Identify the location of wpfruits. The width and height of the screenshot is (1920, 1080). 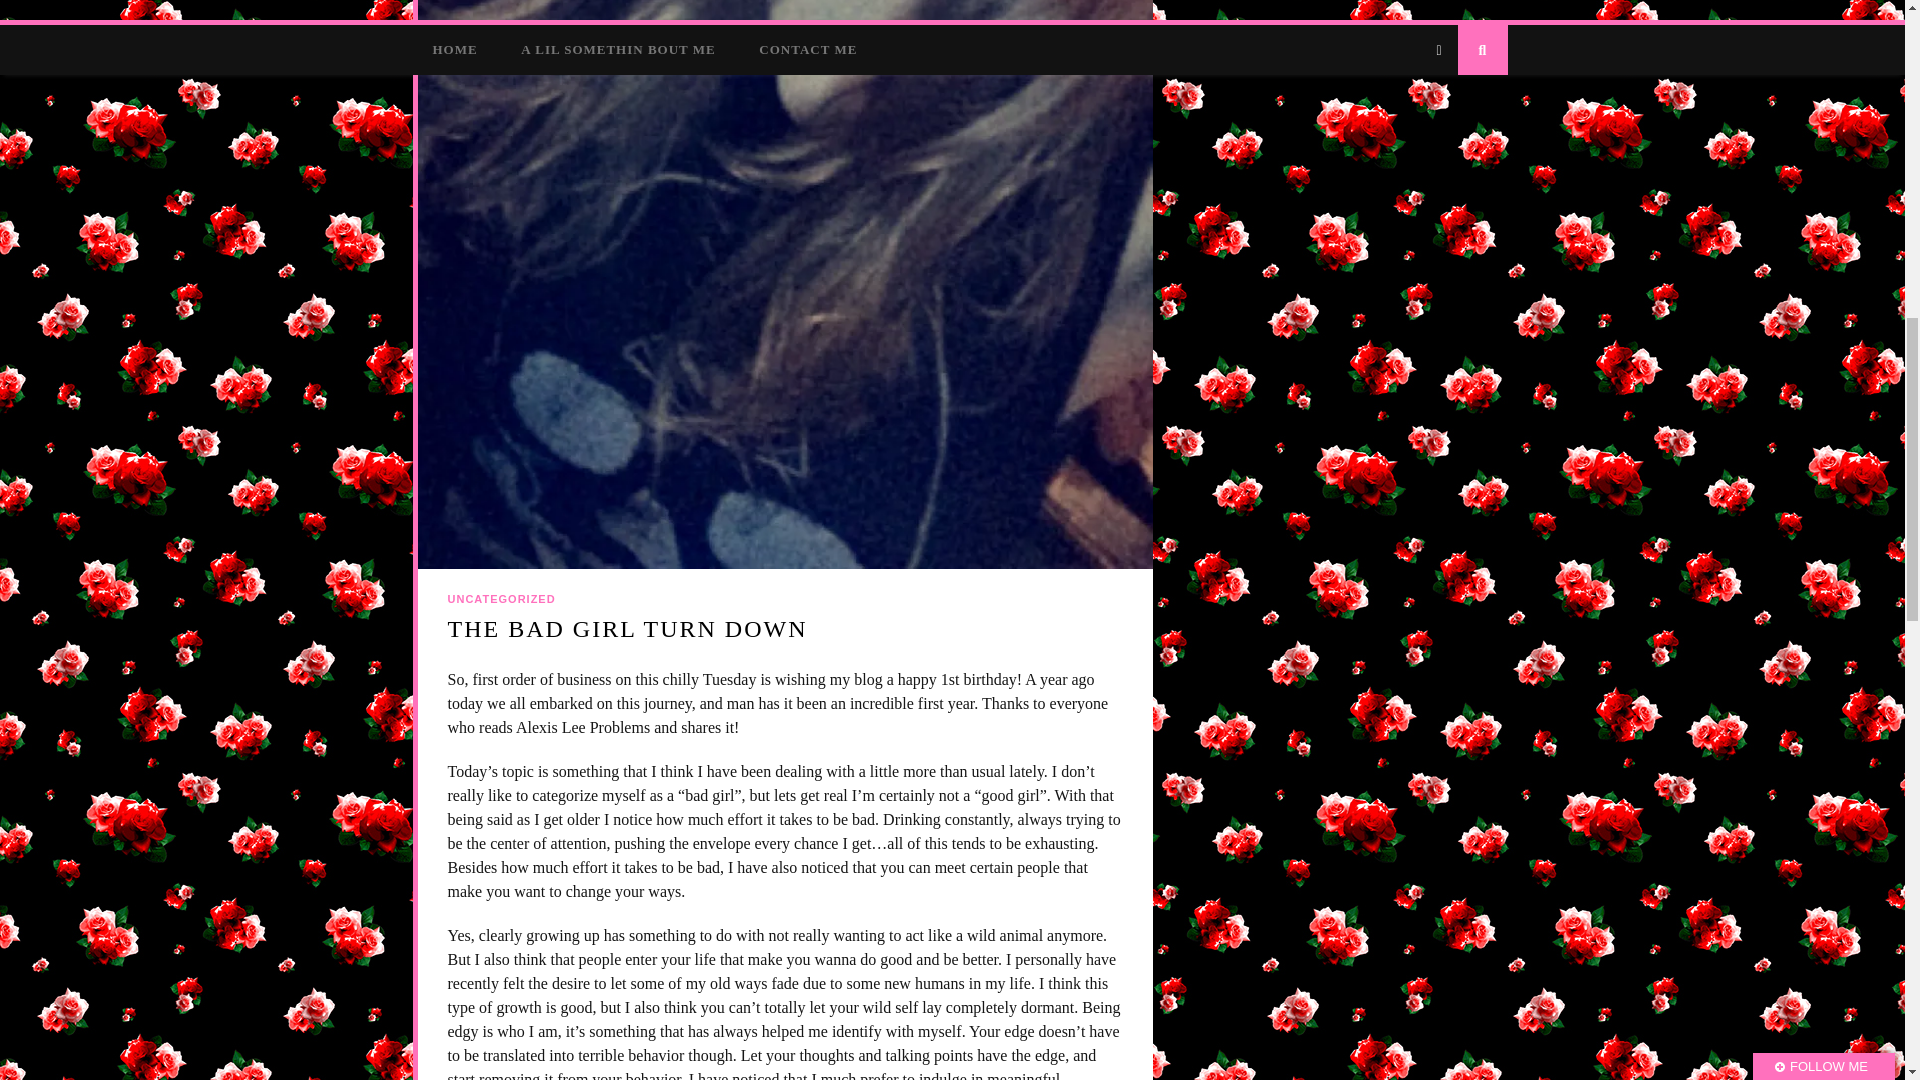
(1811, 254).